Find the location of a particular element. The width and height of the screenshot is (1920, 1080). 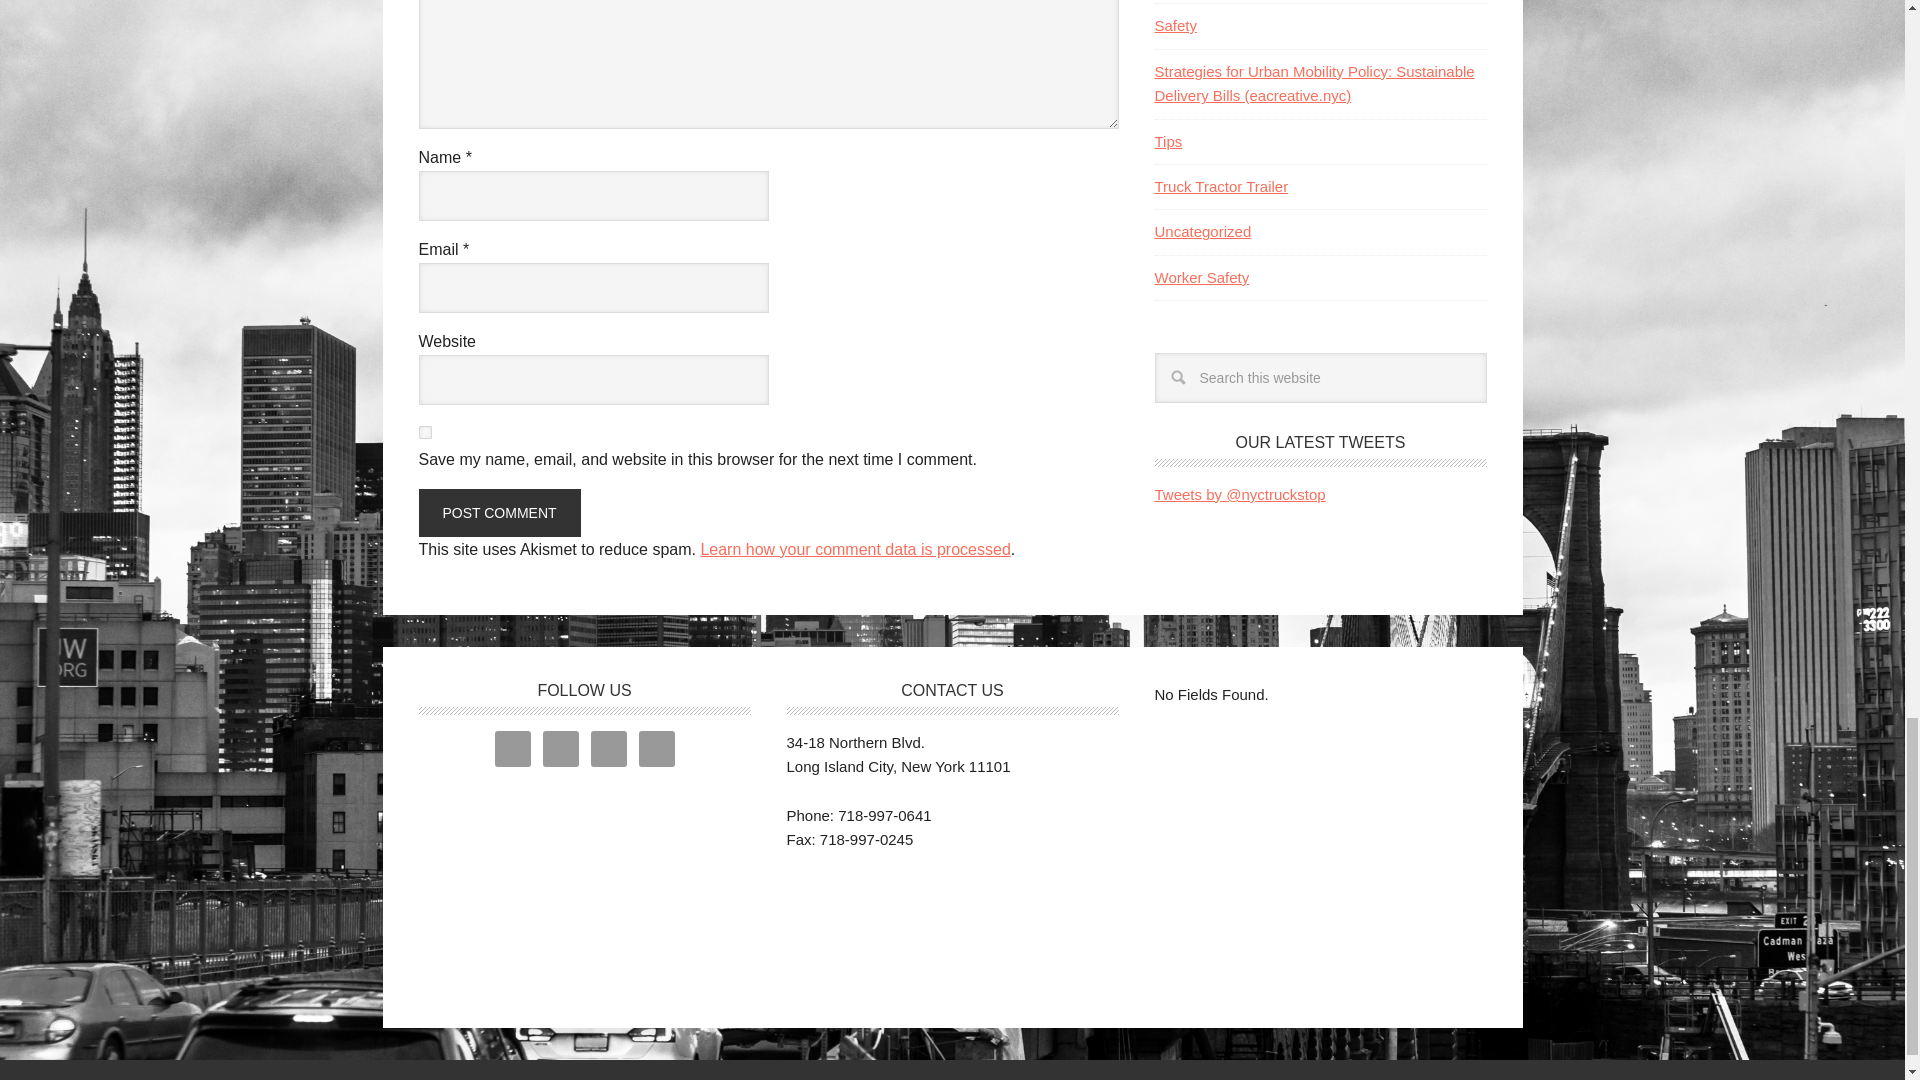

yes is located at coordinates (424, 432).